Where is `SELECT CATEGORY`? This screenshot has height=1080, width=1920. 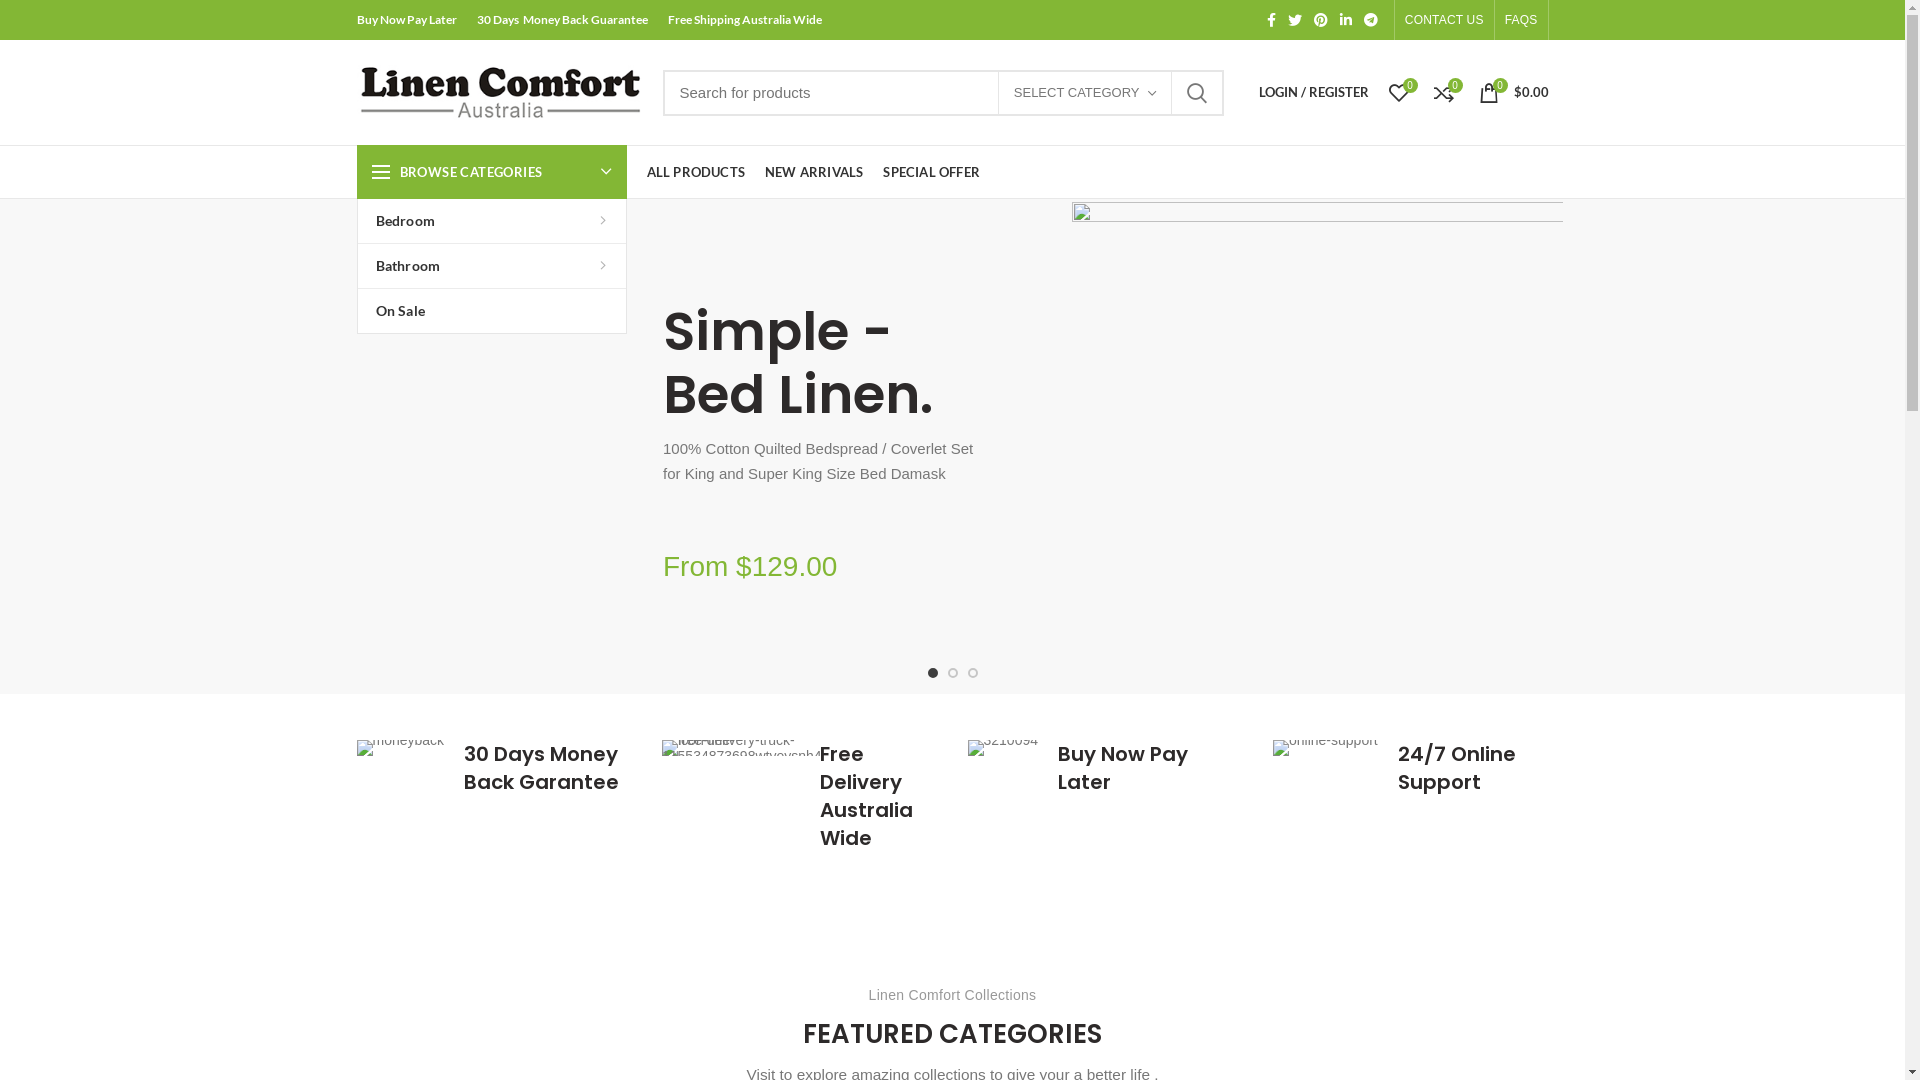
SELECT CATEGORY is located at coordinates (1084, 94).